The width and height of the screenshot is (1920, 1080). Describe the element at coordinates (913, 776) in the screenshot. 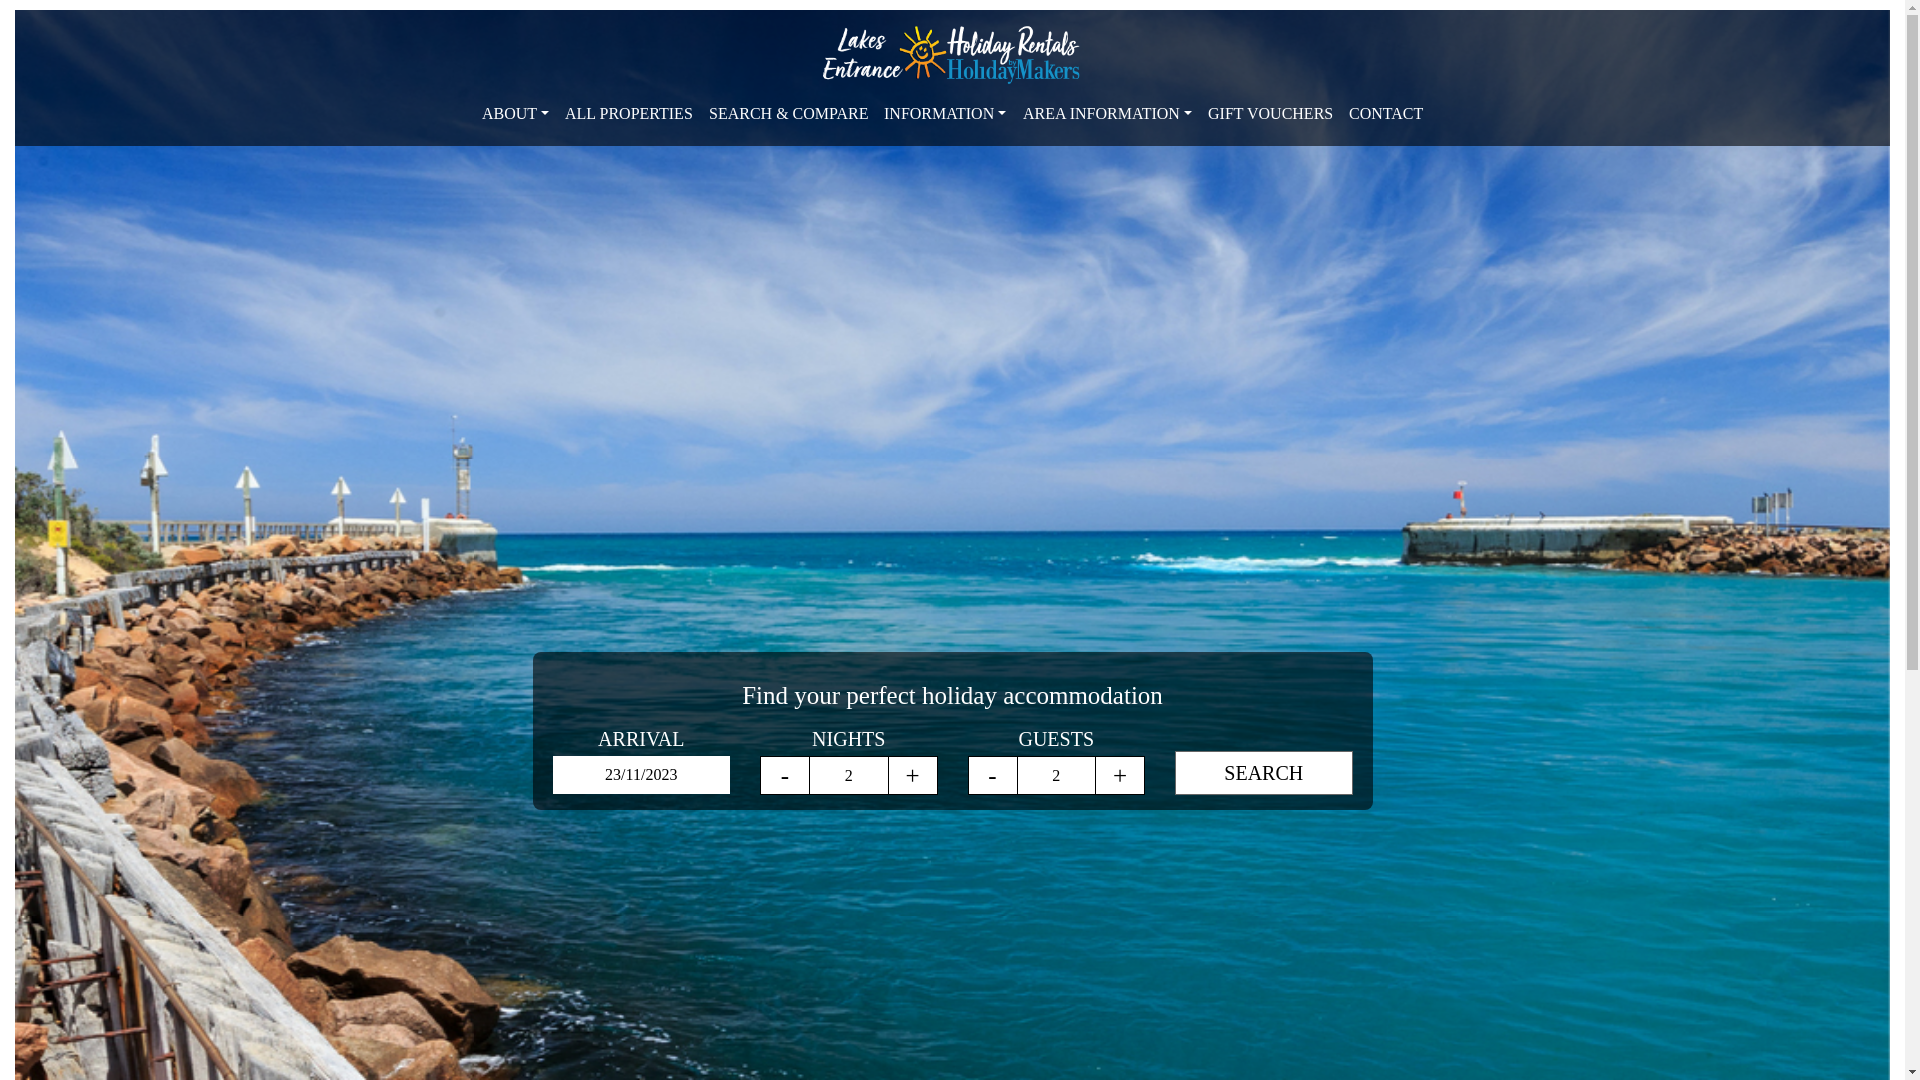

I see `+` at that location.